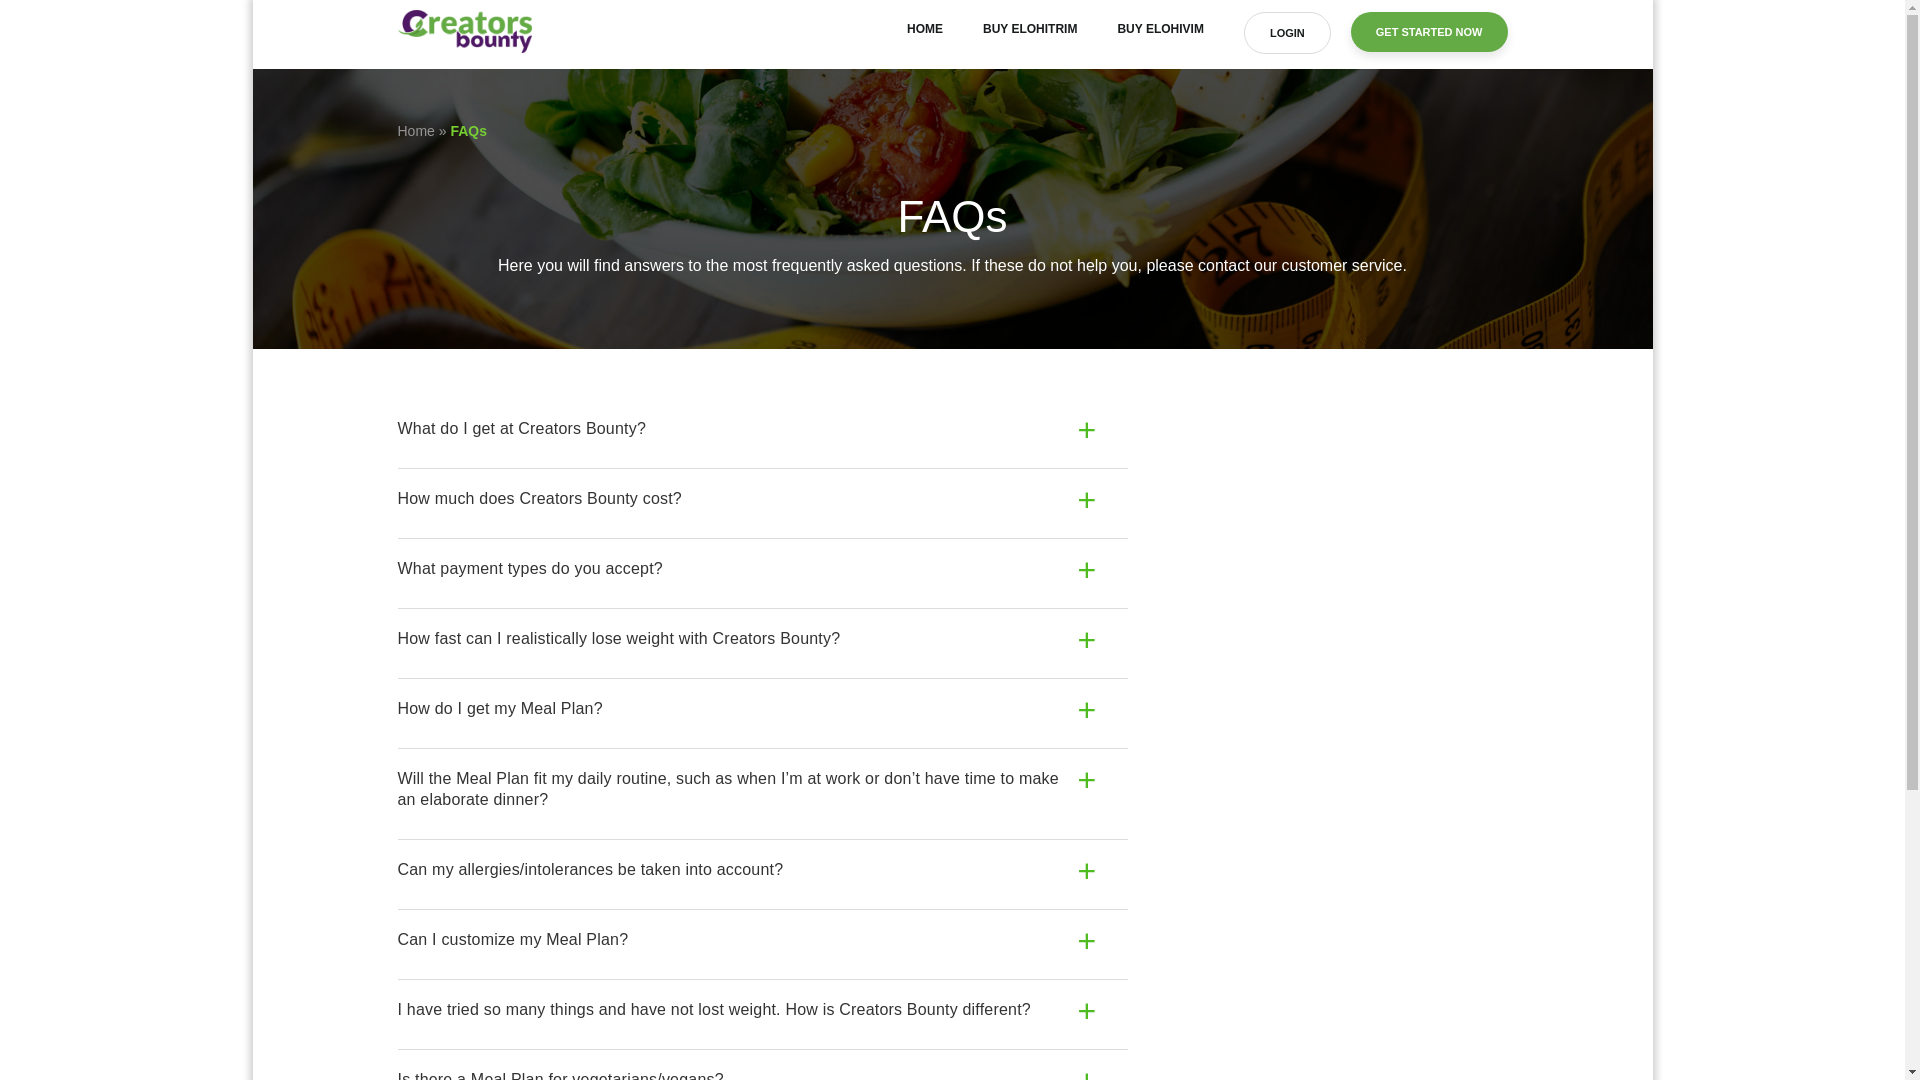  Describe the element at coordinates (1287, 32) in the screenshot. I see `Login` at that location.